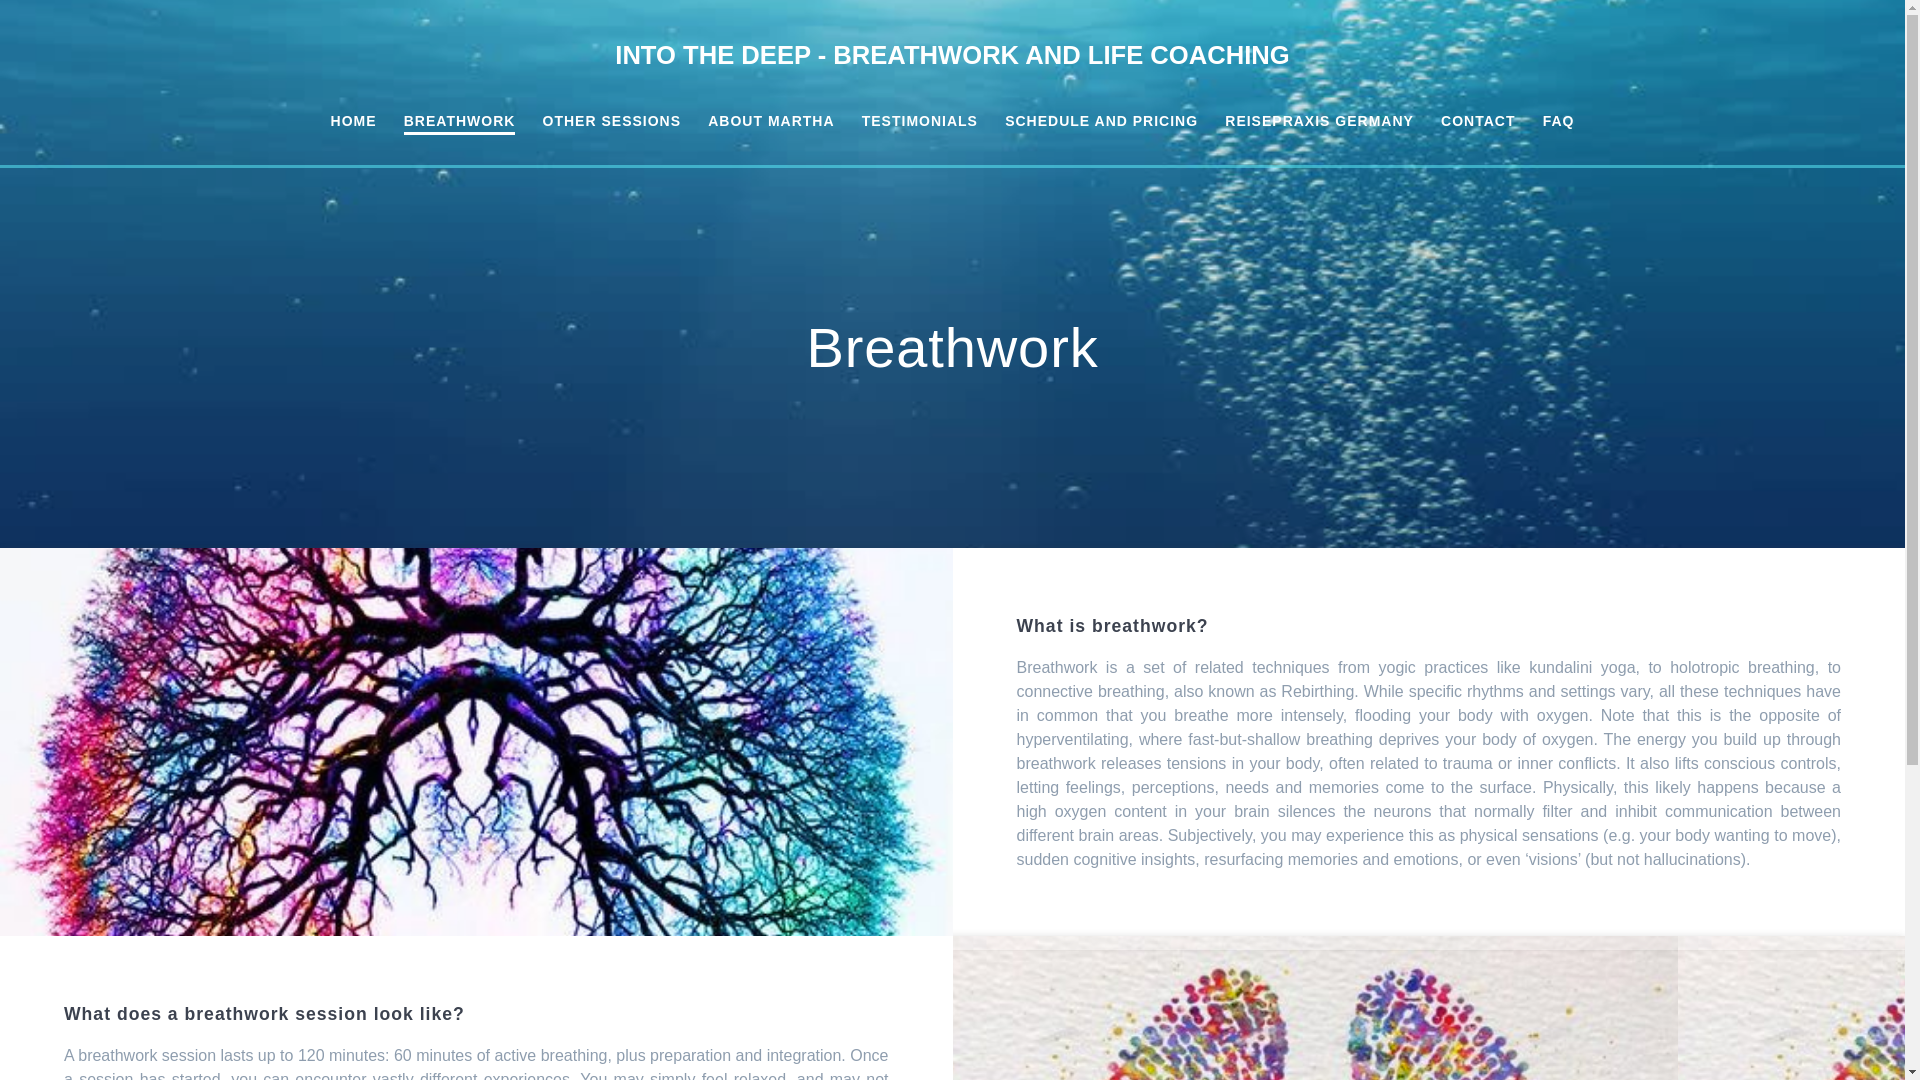 The image size is (1920, 1080). What do you see at coordinates (1558, 122) in the screenshot?
I see `FAQ` at bounding box center [1558, 122].